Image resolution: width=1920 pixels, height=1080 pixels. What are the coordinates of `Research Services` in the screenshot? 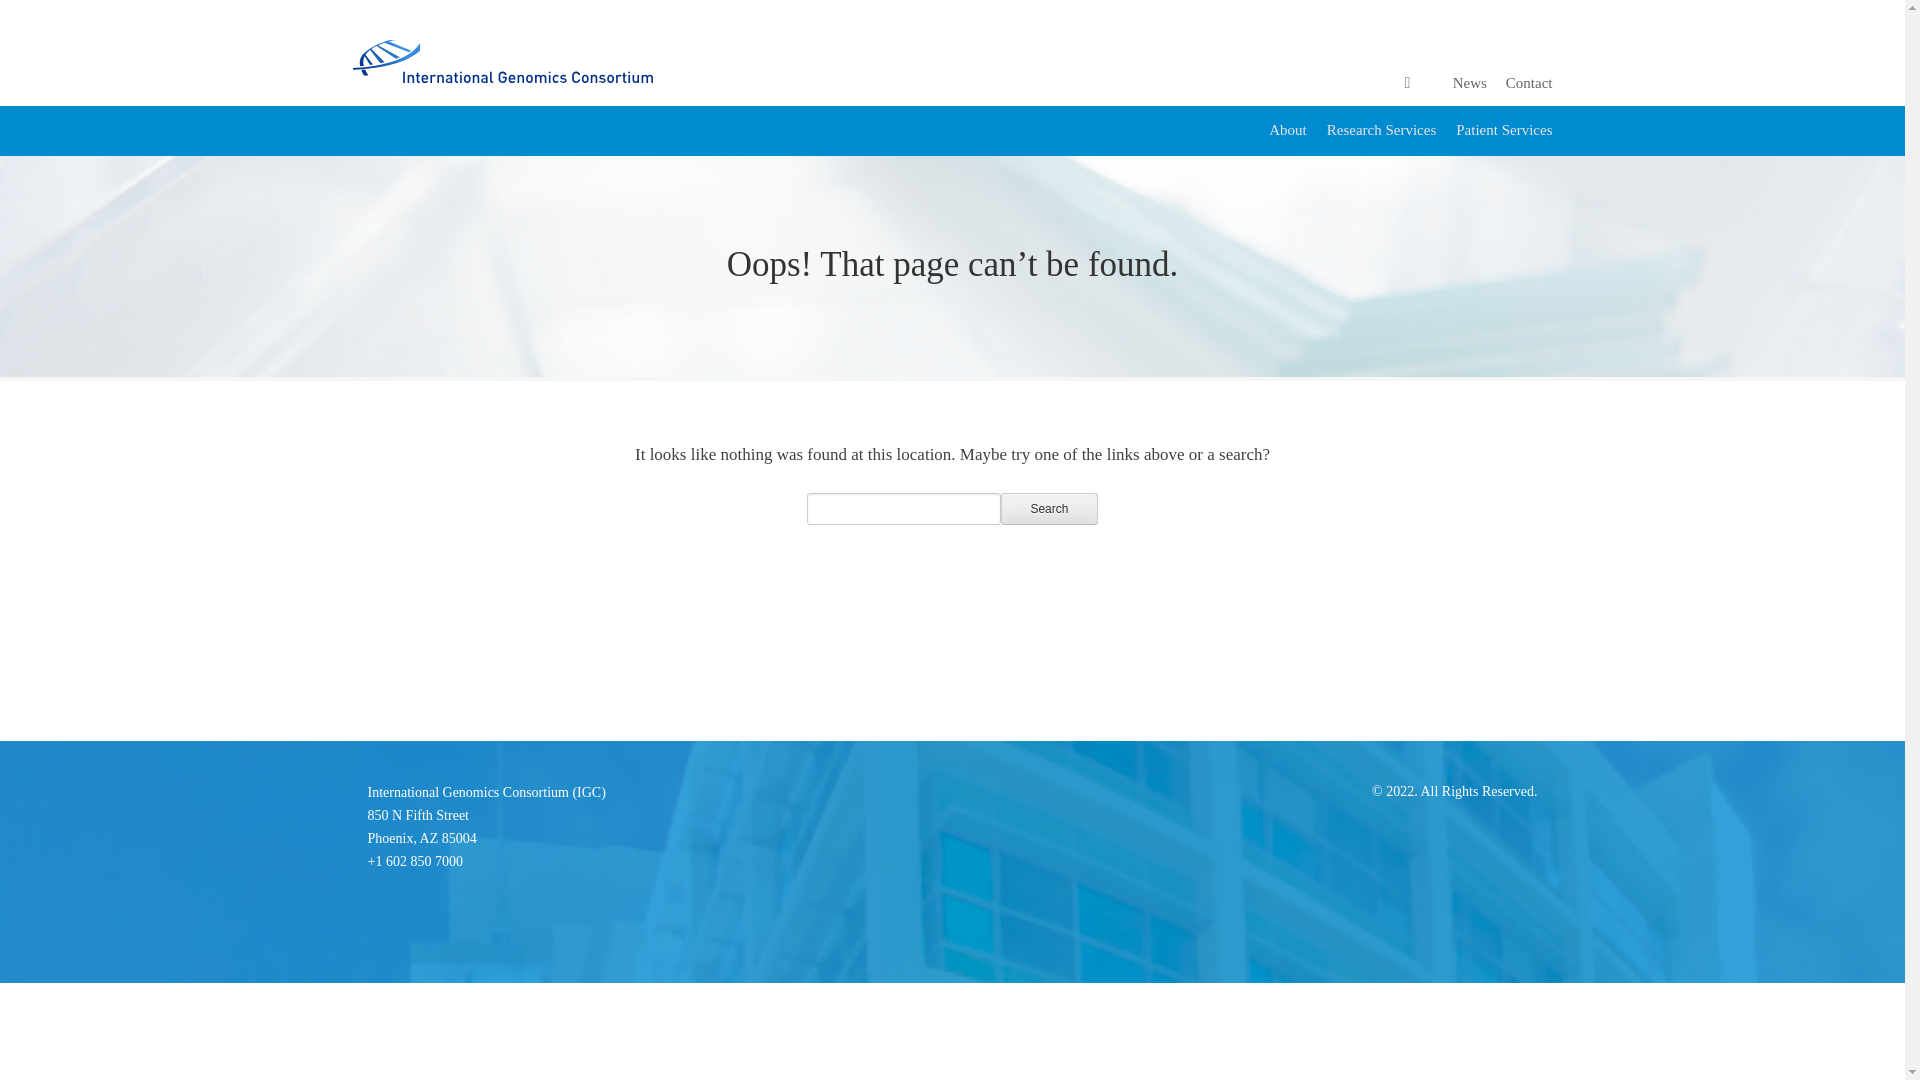 It's located at (1049, 508).